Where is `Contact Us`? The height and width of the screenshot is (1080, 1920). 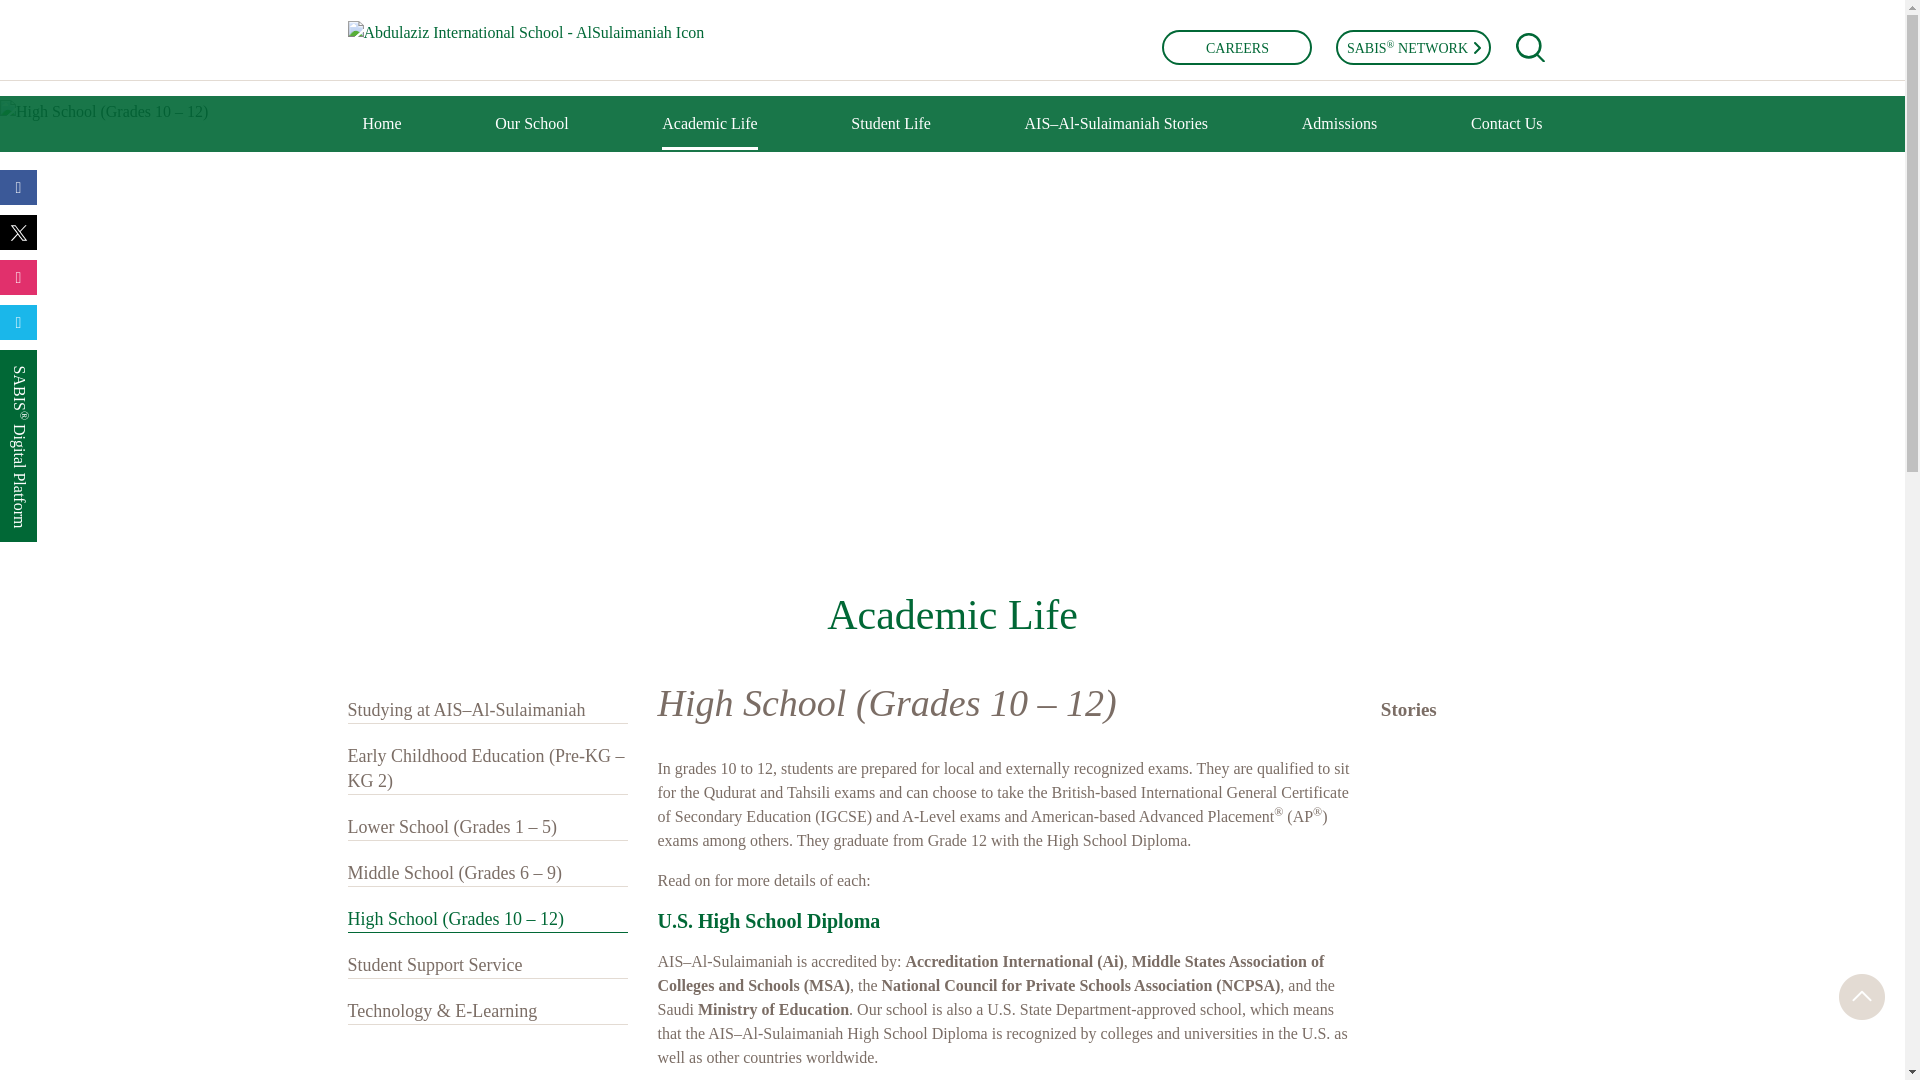 Contact Us is located at coordinates (1506, 134).